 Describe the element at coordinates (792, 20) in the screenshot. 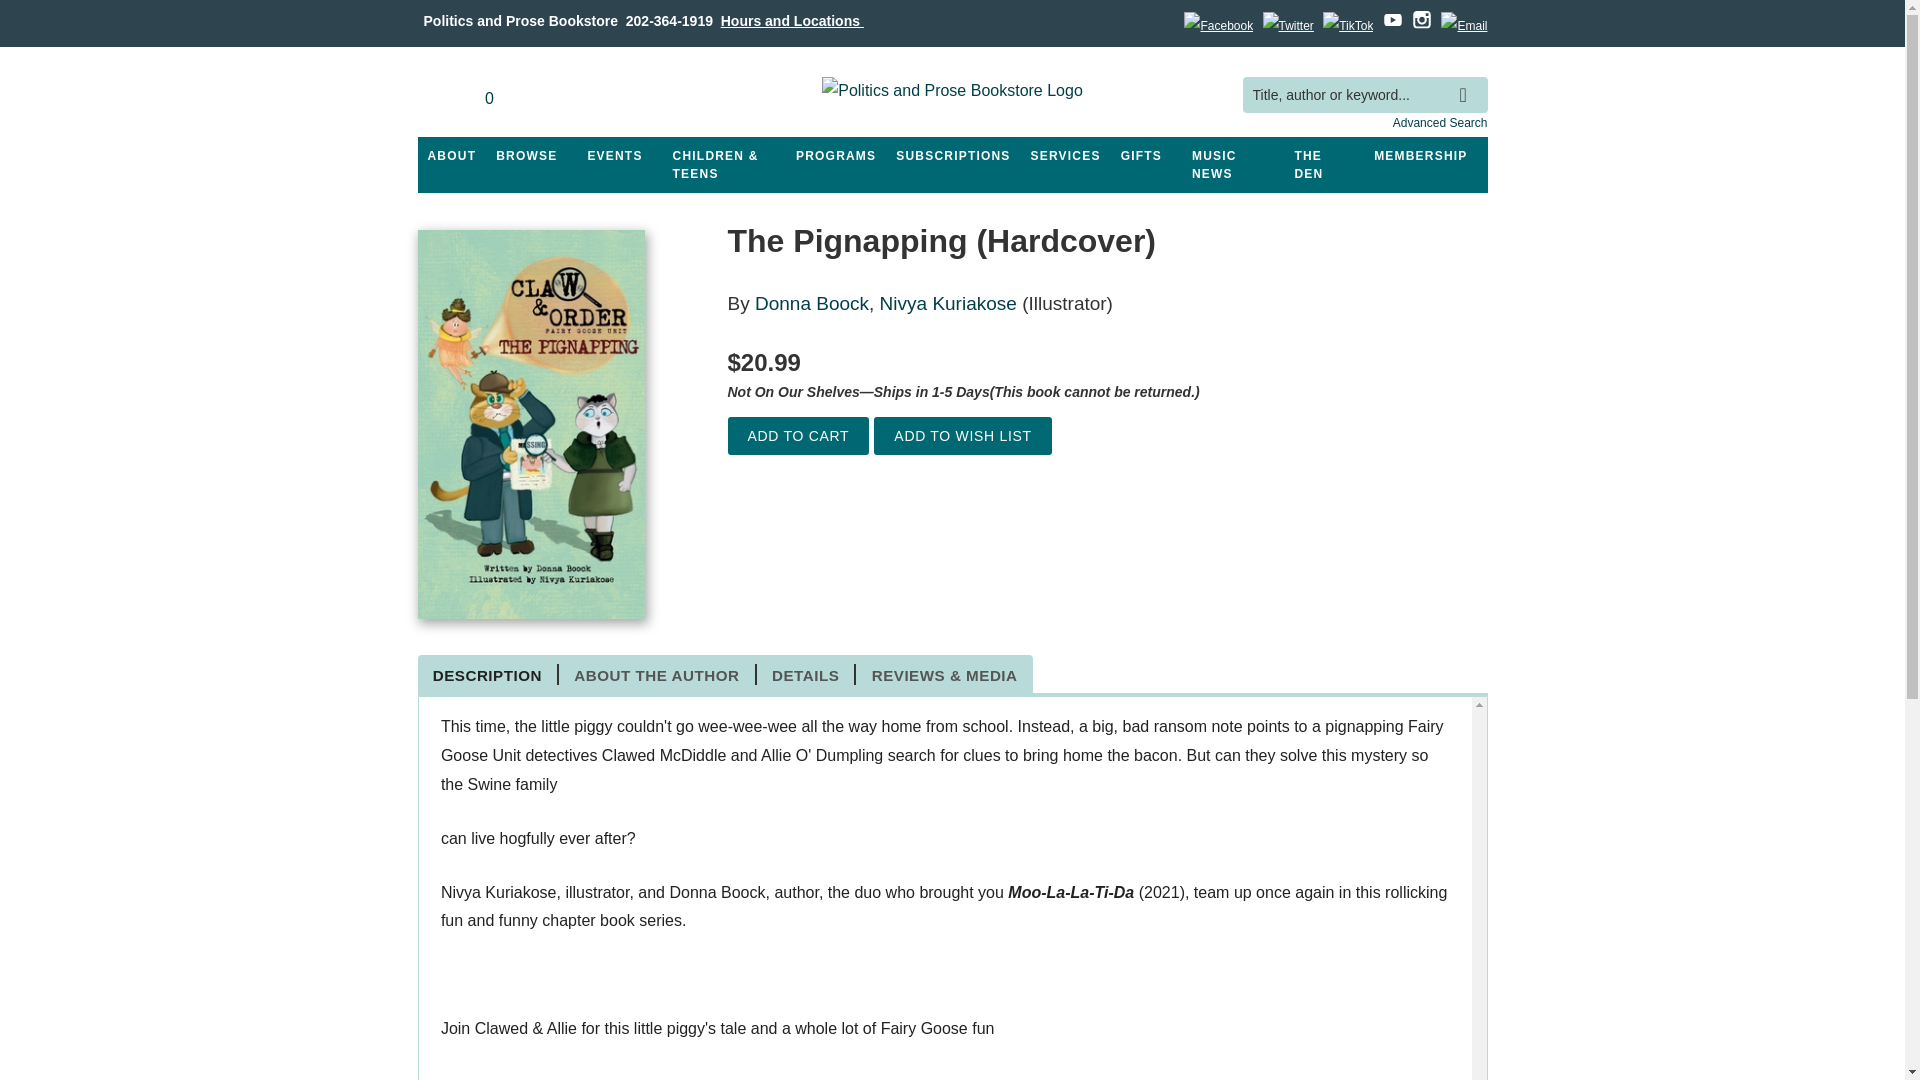

I see `Hours and Locations ` at that location.